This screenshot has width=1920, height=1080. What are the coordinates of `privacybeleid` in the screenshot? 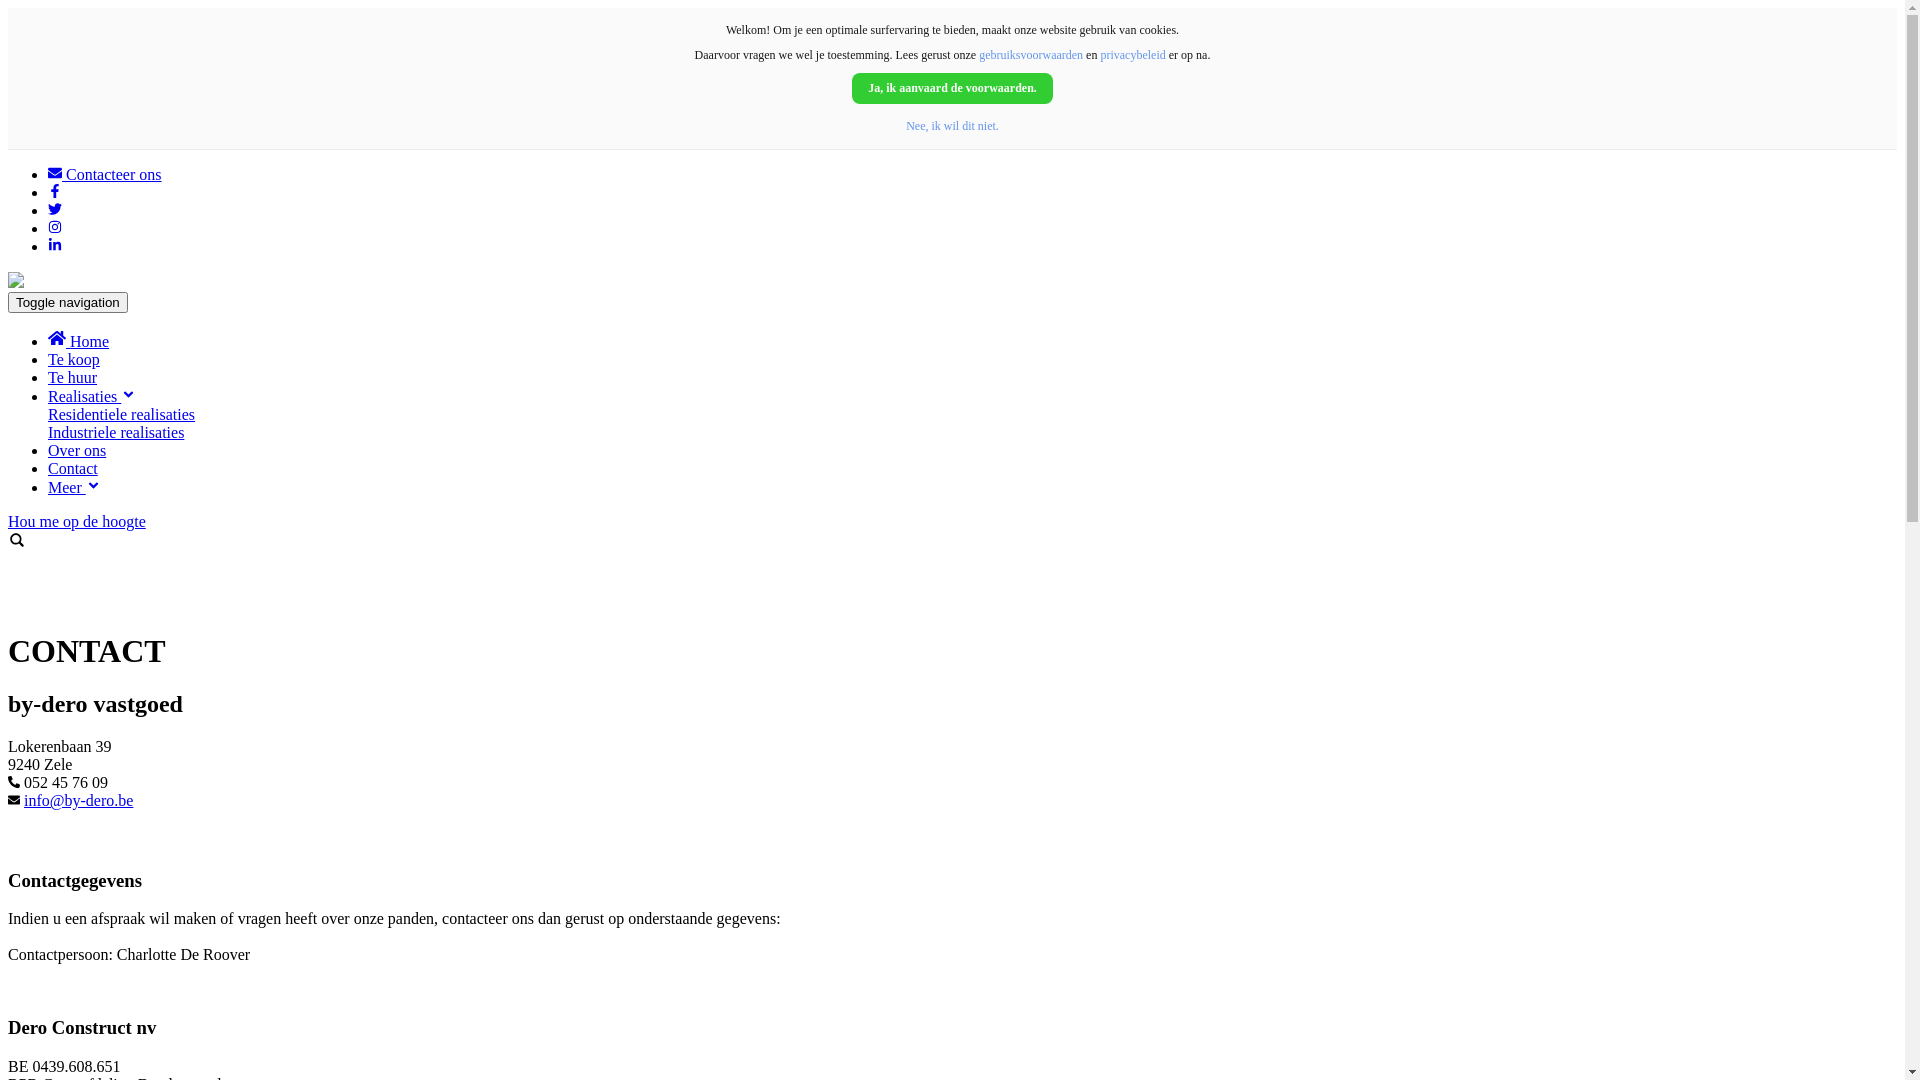 It's located at (1132, 55).